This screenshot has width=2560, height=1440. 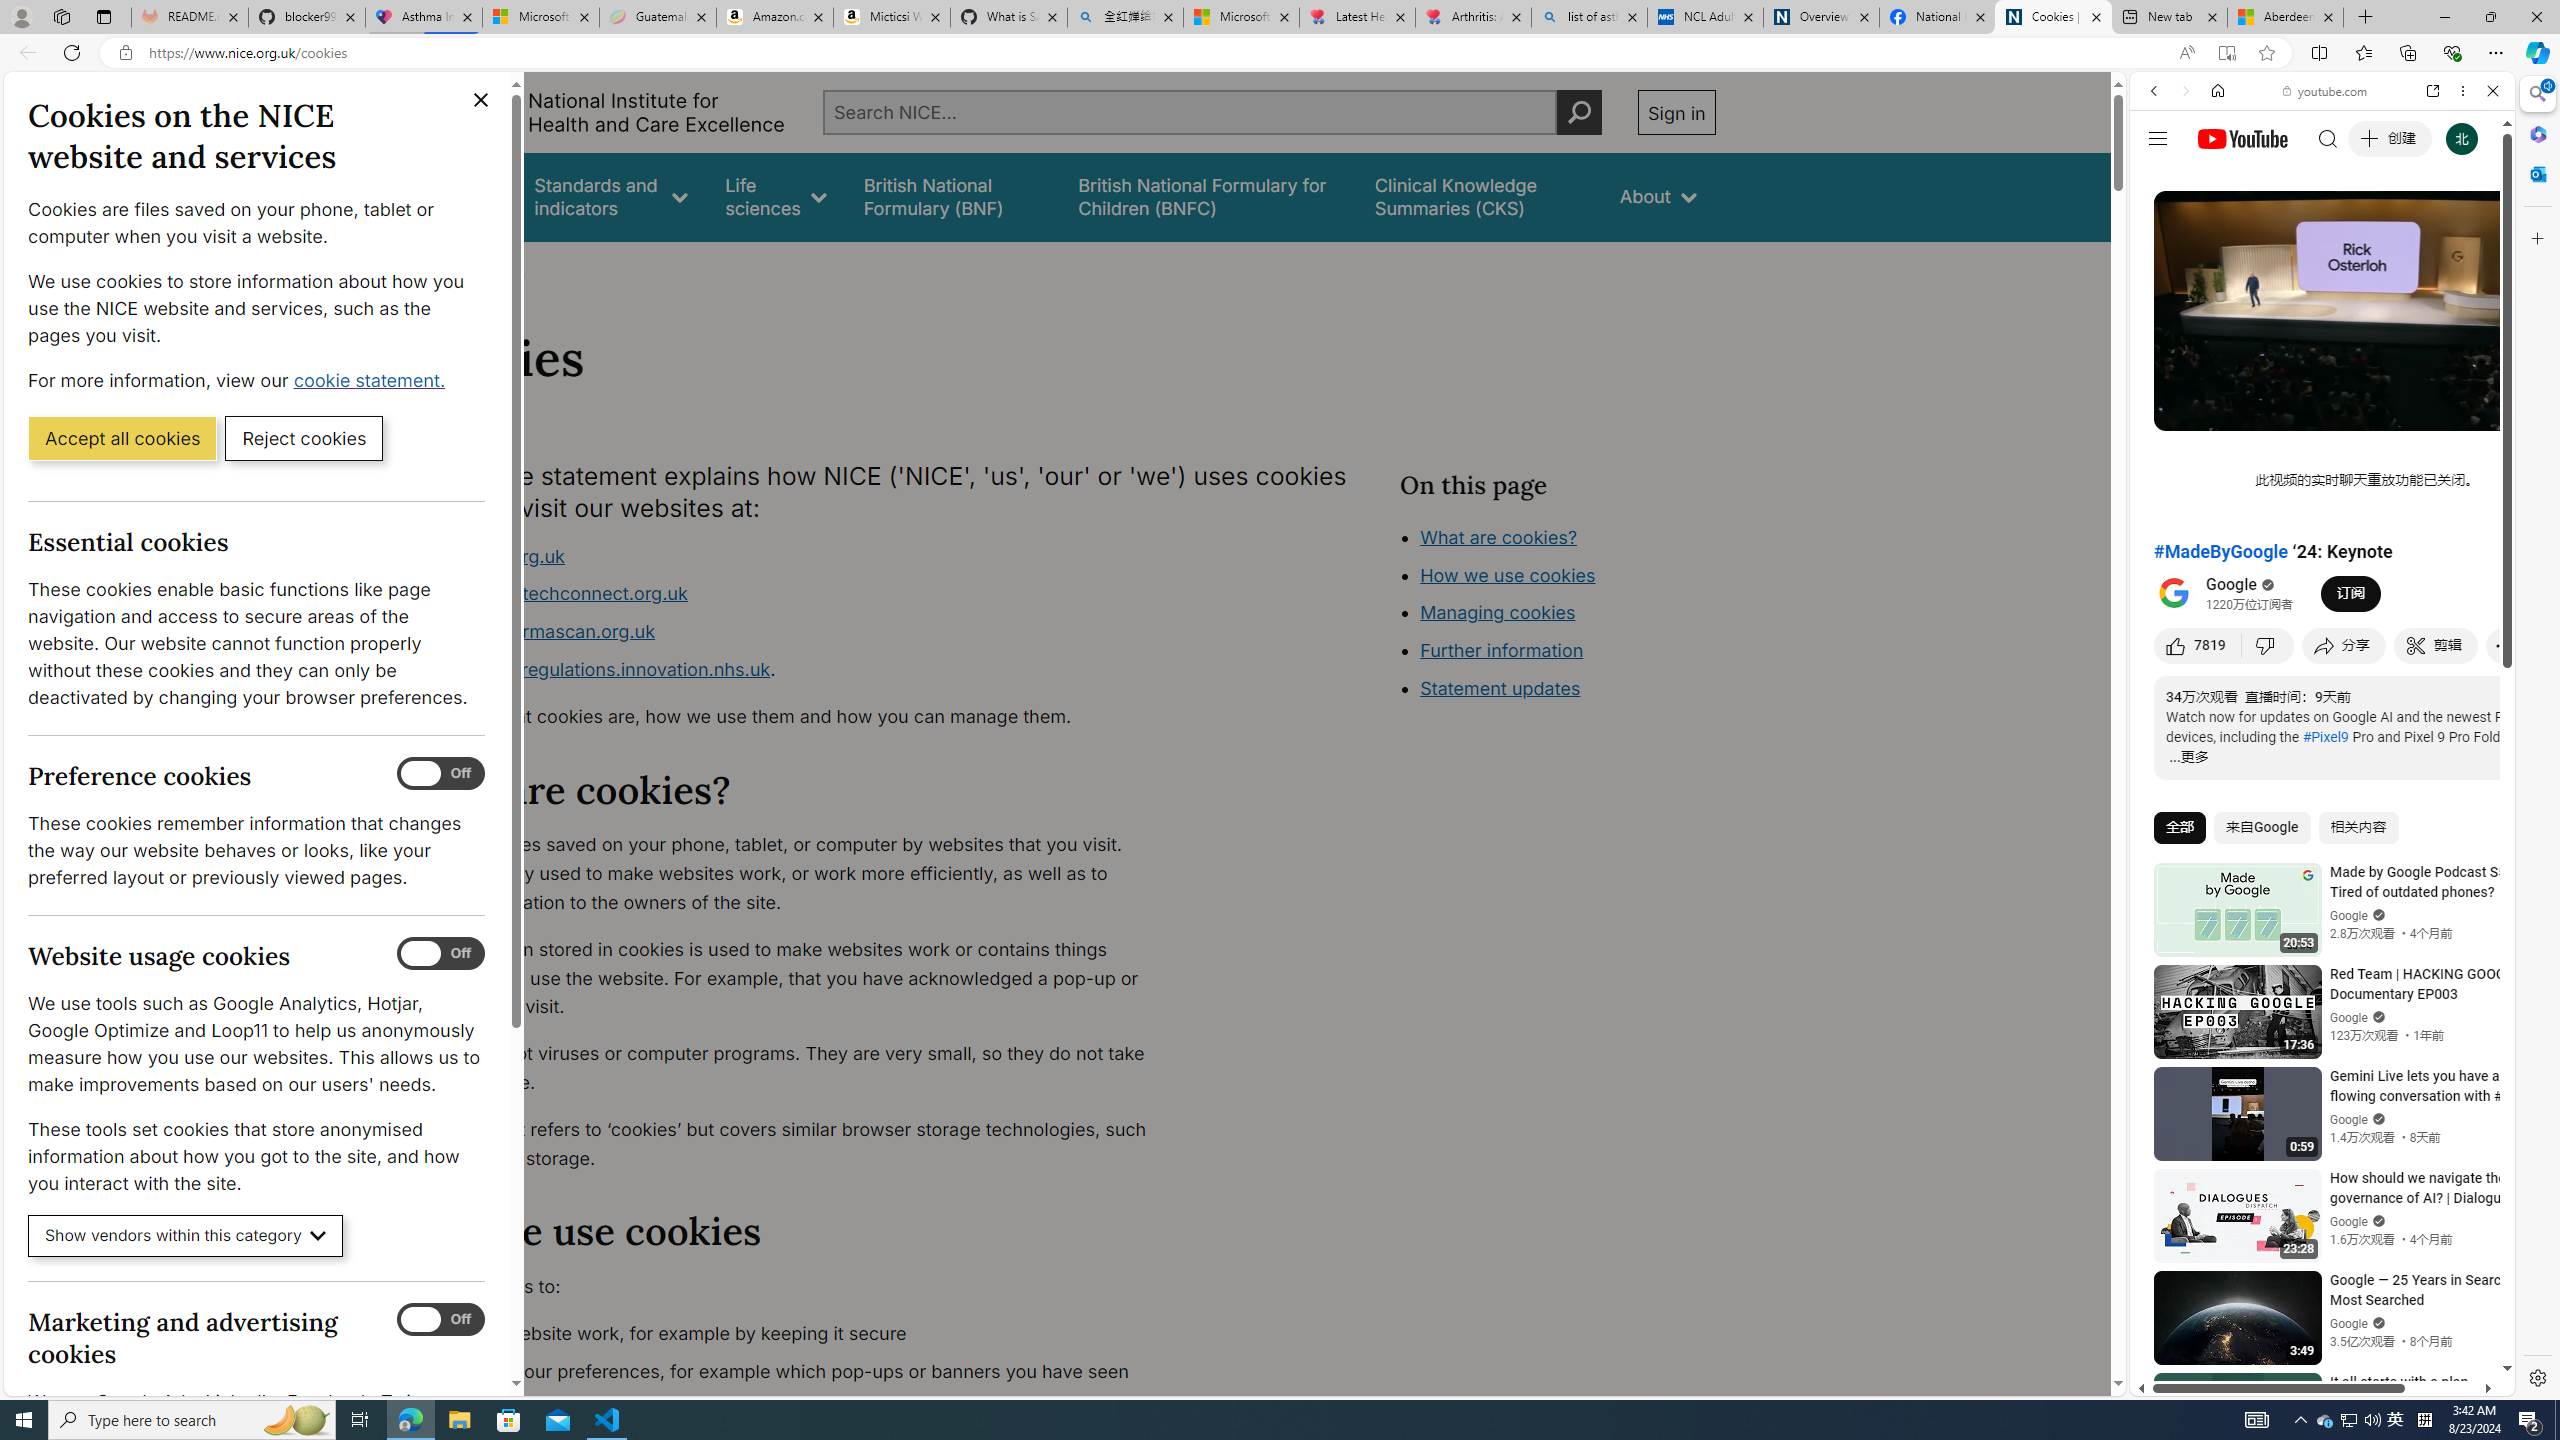 I want to click on Class: ytp-subtitles-button-icon, so click(x=2406, y=412).